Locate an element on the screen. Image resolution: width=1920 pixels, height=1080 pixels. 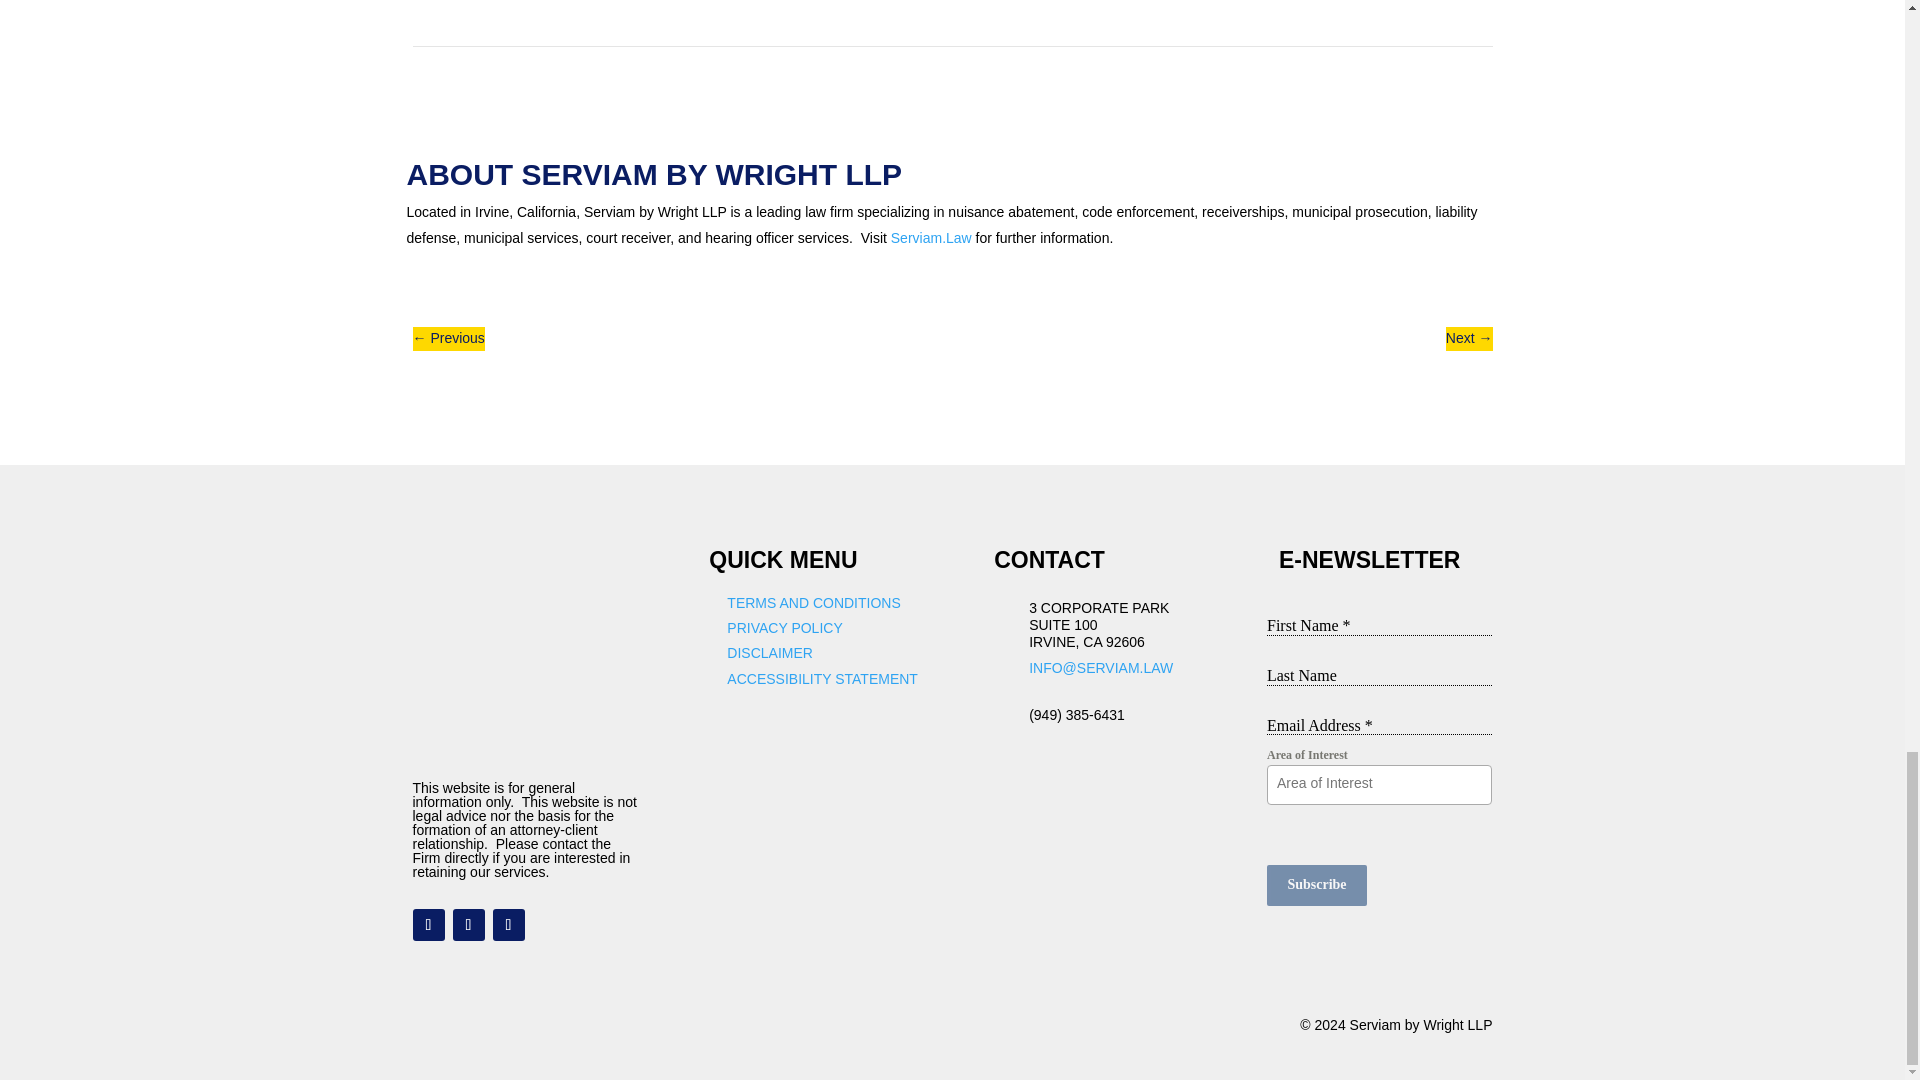
Follow on LinkedIn is located at coordinates (428, 924).